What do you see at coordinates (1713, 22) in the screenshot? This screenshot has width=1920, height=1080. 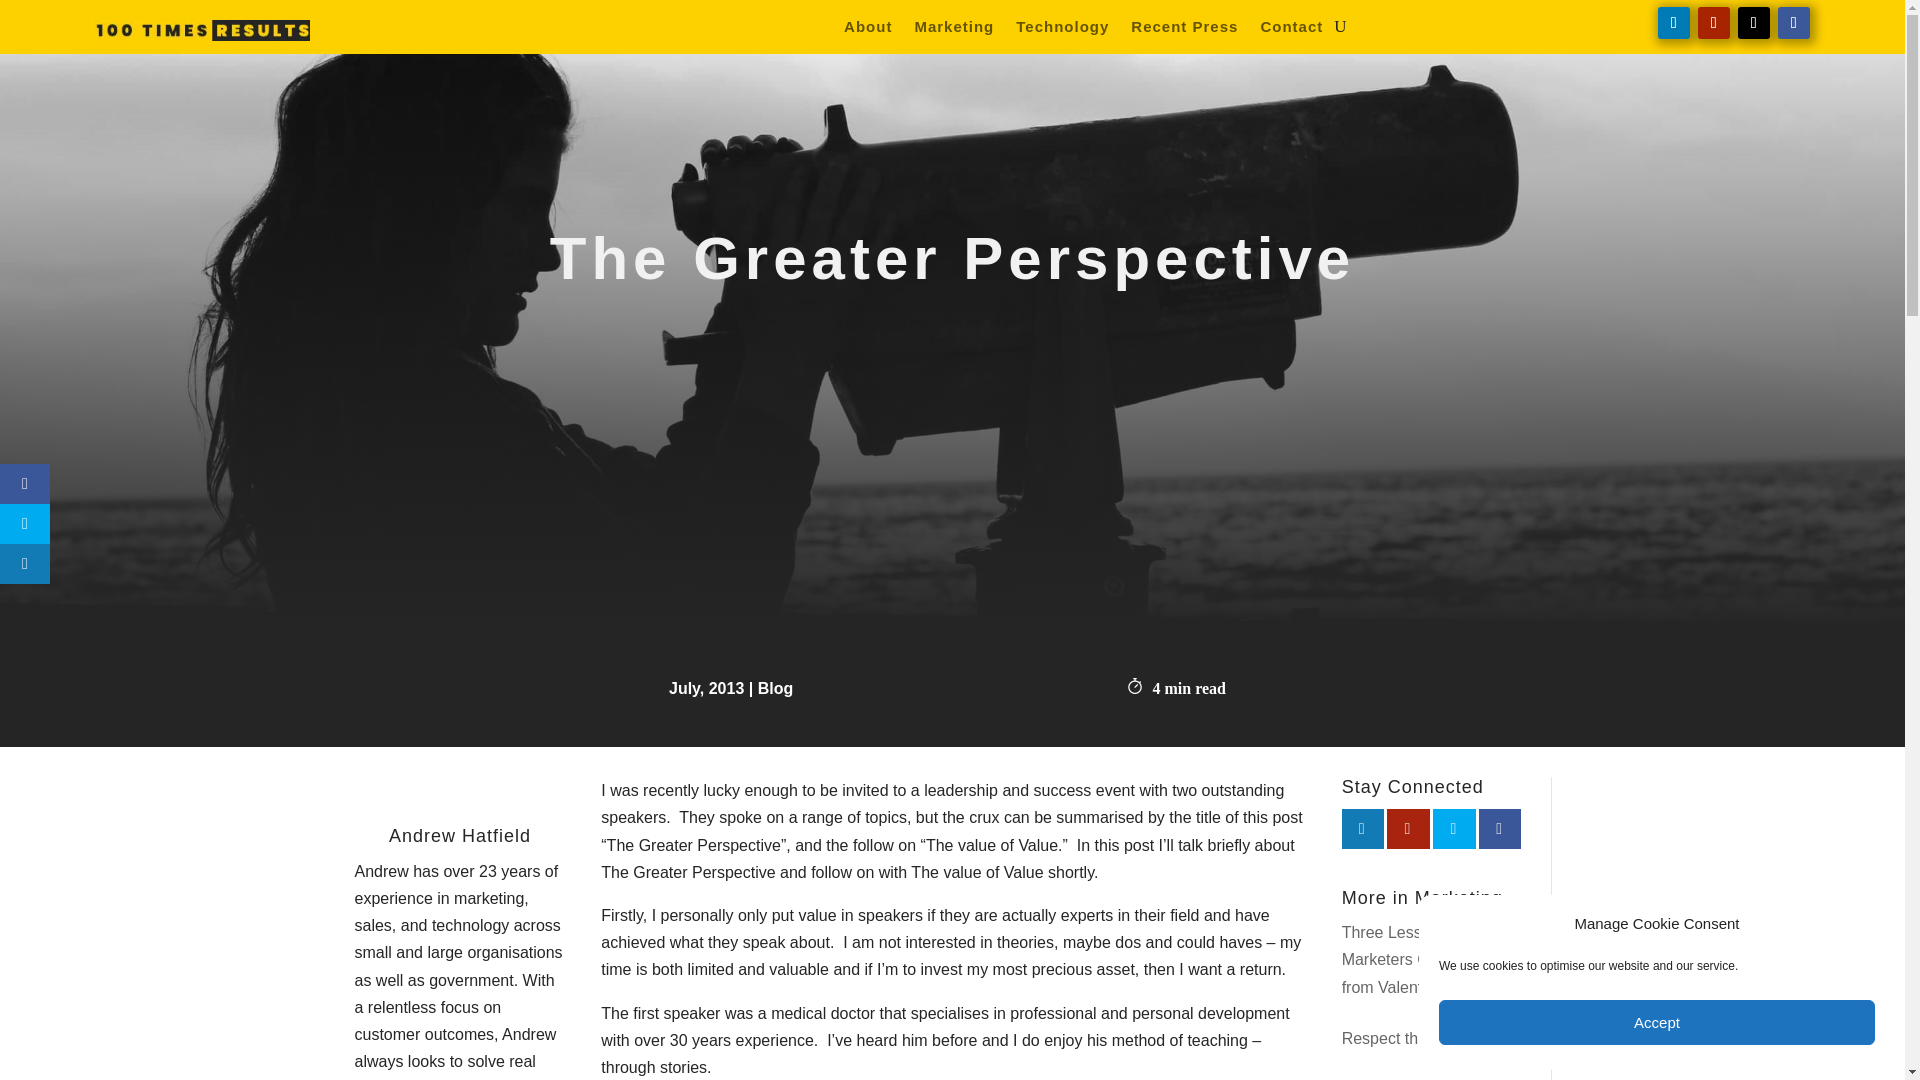 I see `Follow on Youtube` at bounding box center [1713, 22].